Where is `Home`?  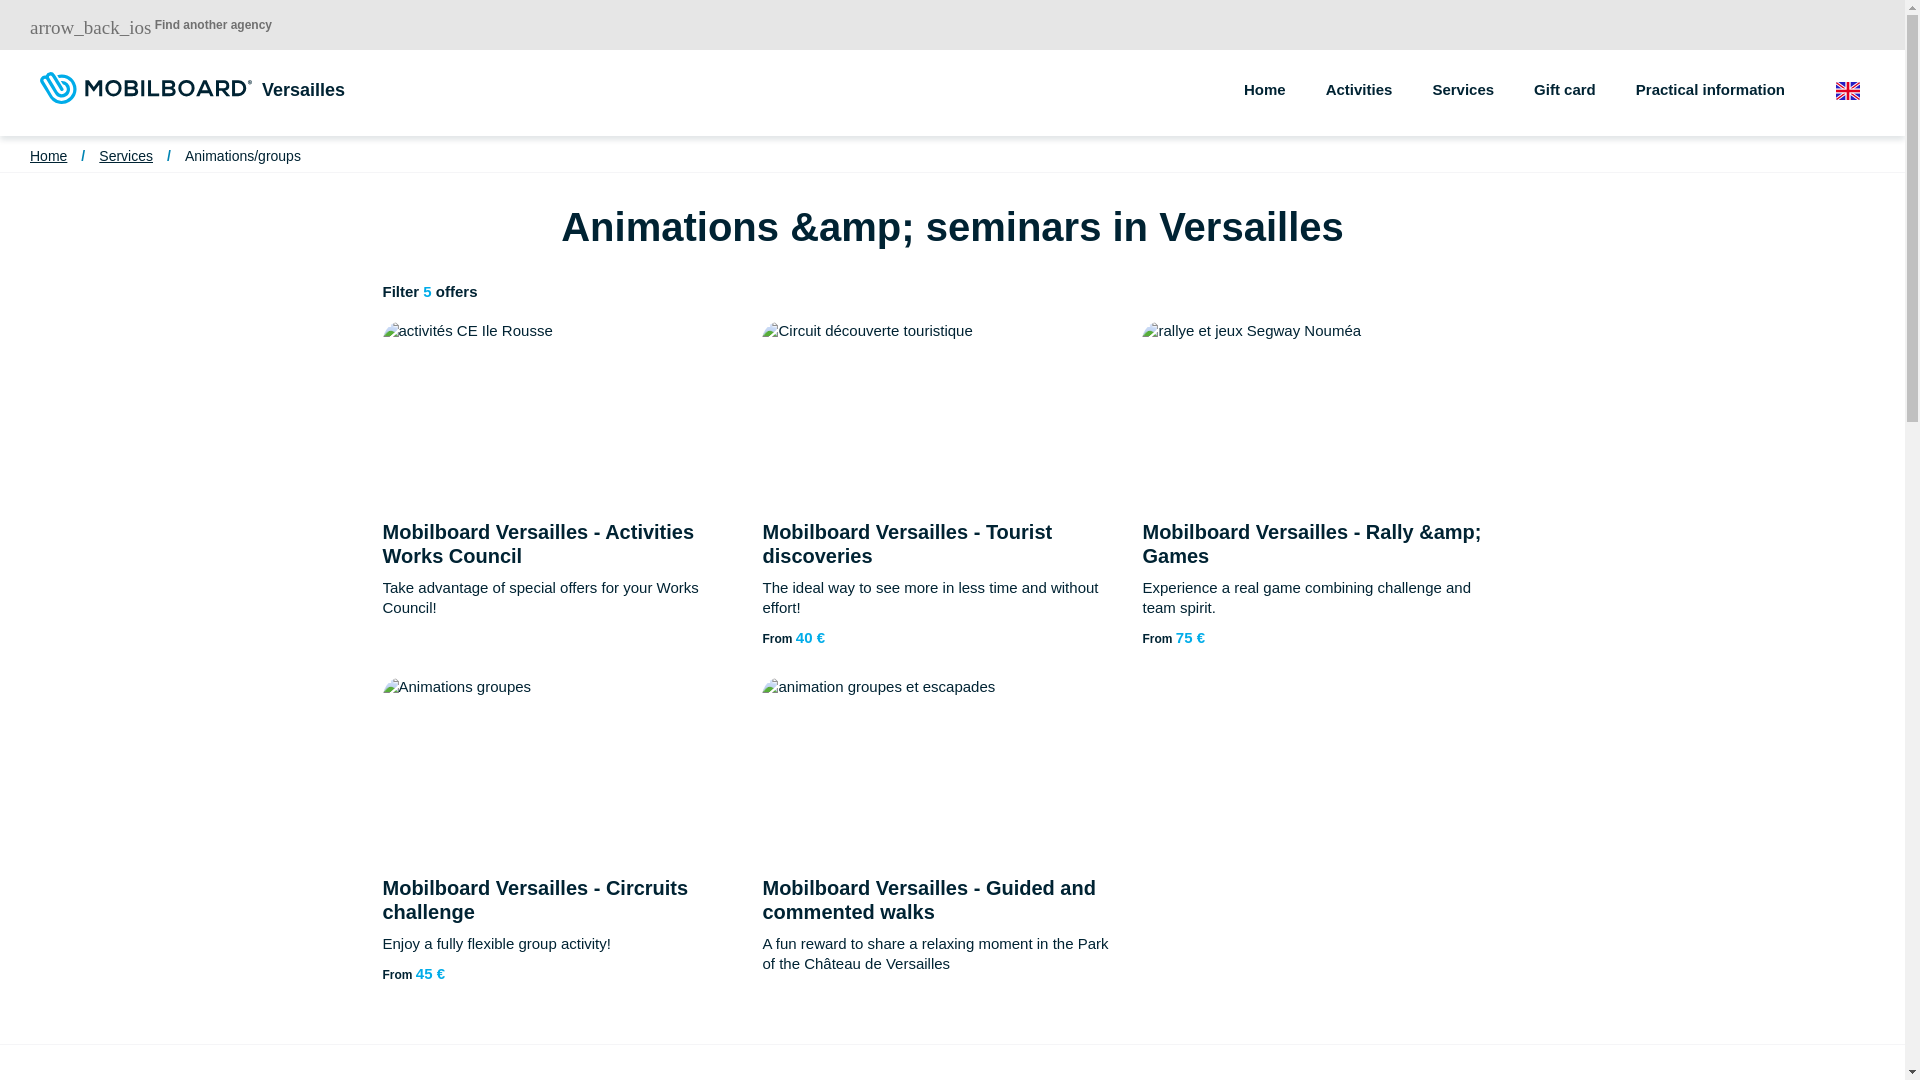 Home is located at coordinates (1285, 73).